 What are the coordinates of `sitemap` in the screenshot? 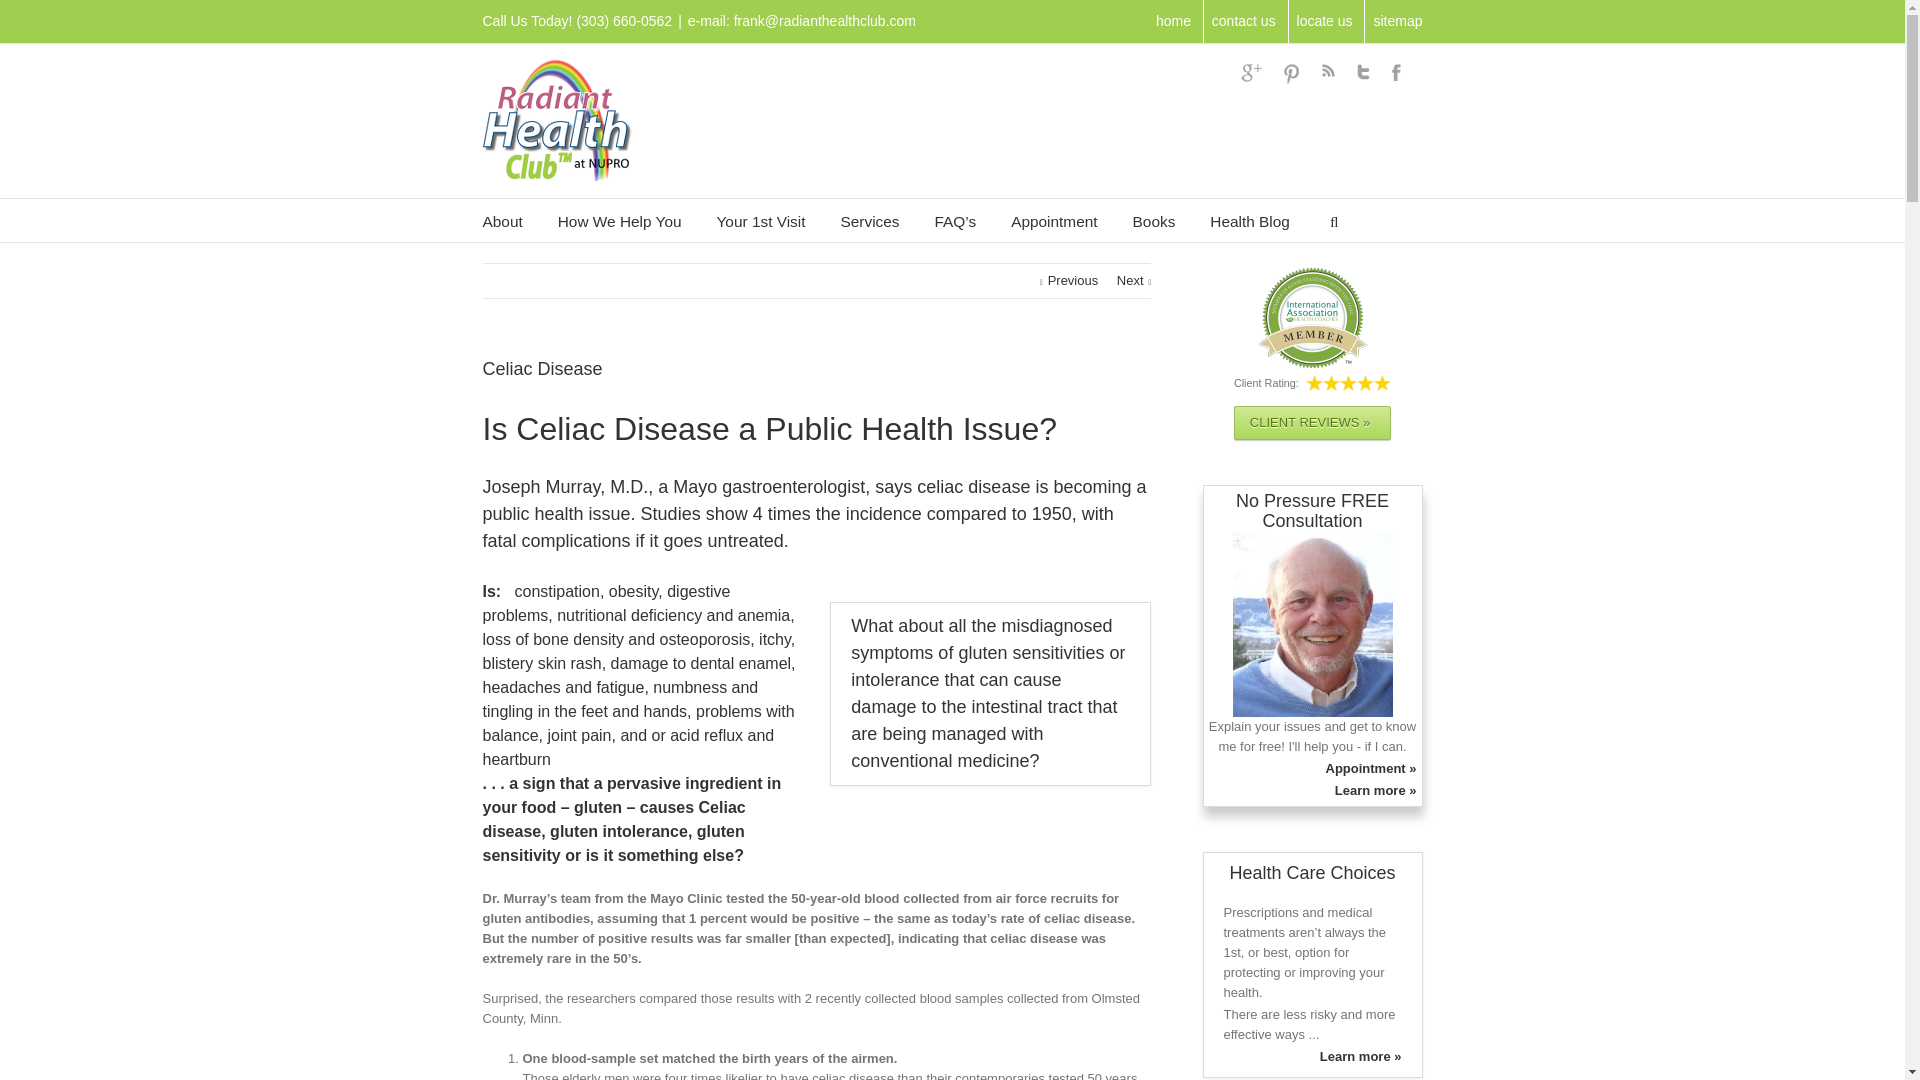 It's located at (1397, 20).